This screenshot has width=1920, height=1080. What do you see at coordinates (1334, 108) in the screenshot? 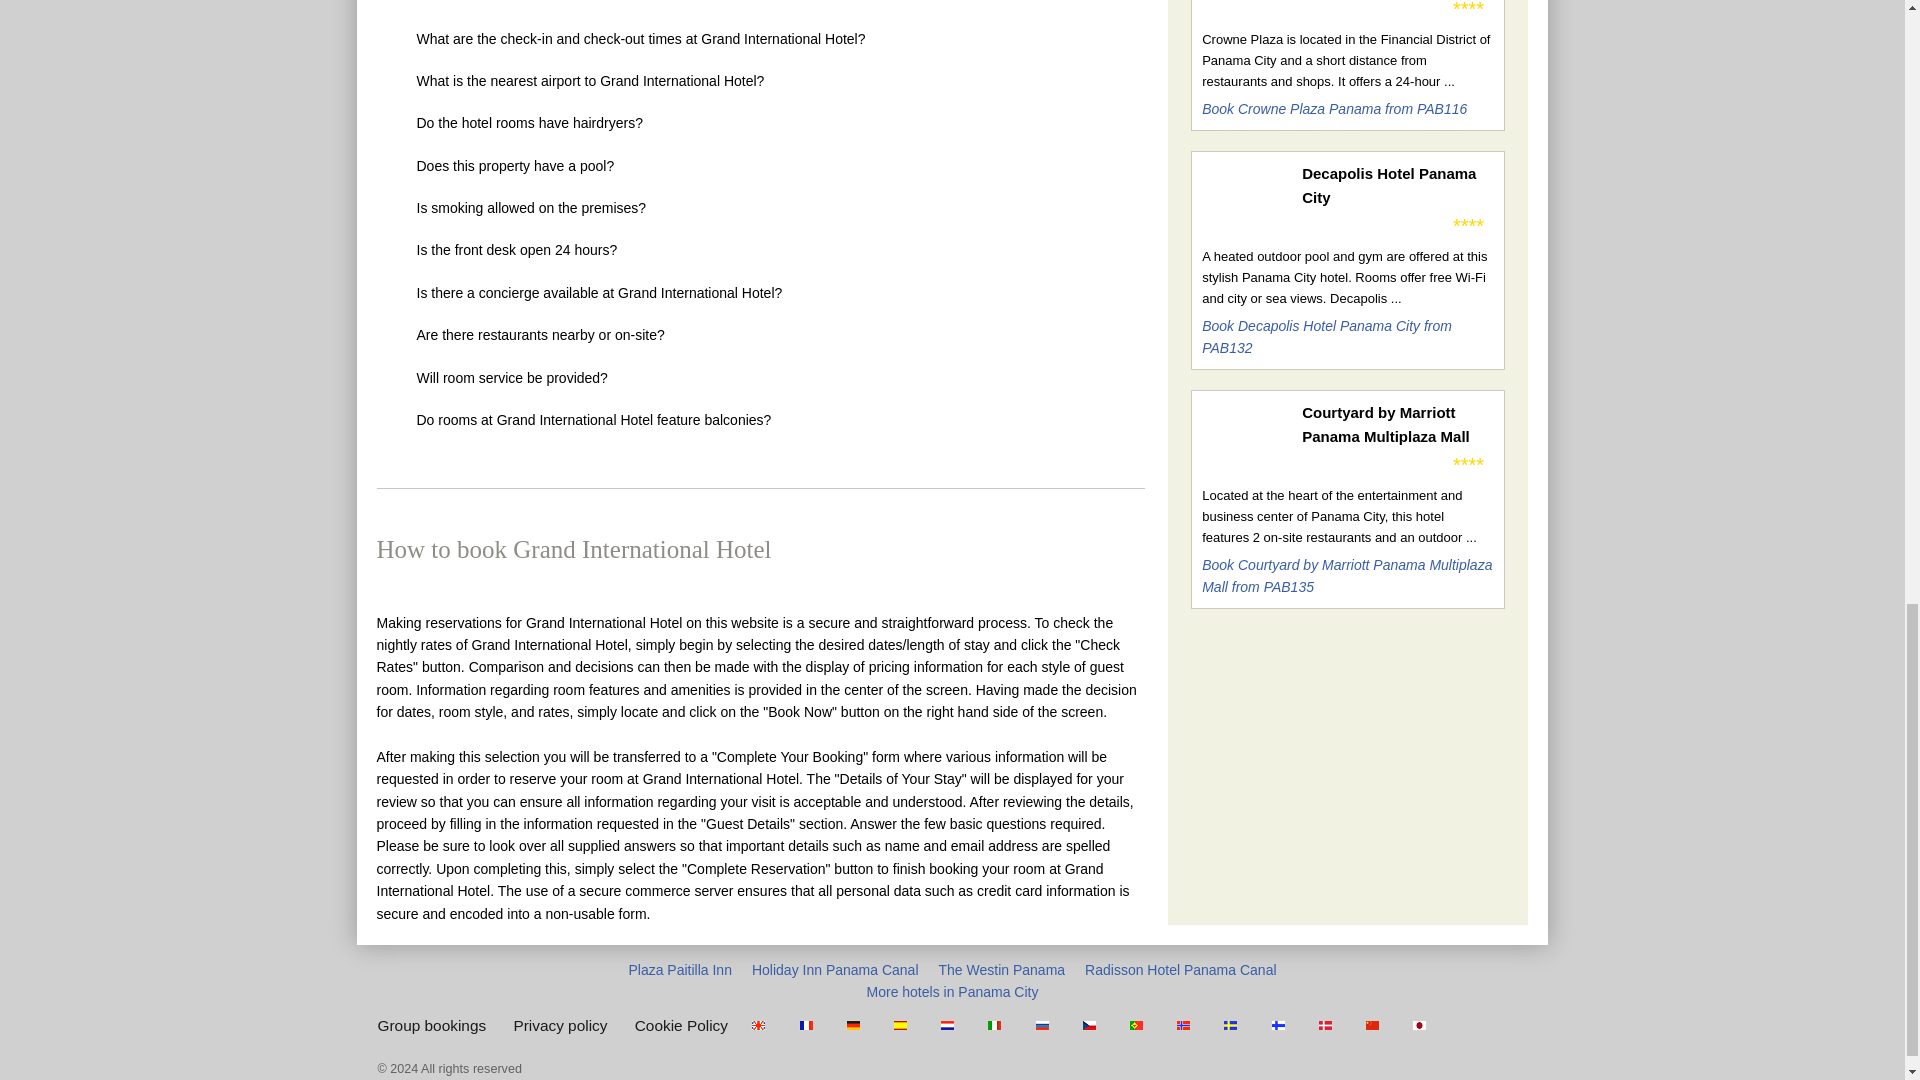
I see `Book Crowne Plaza Panama from PAB116` at bounding box center [1334, 108].